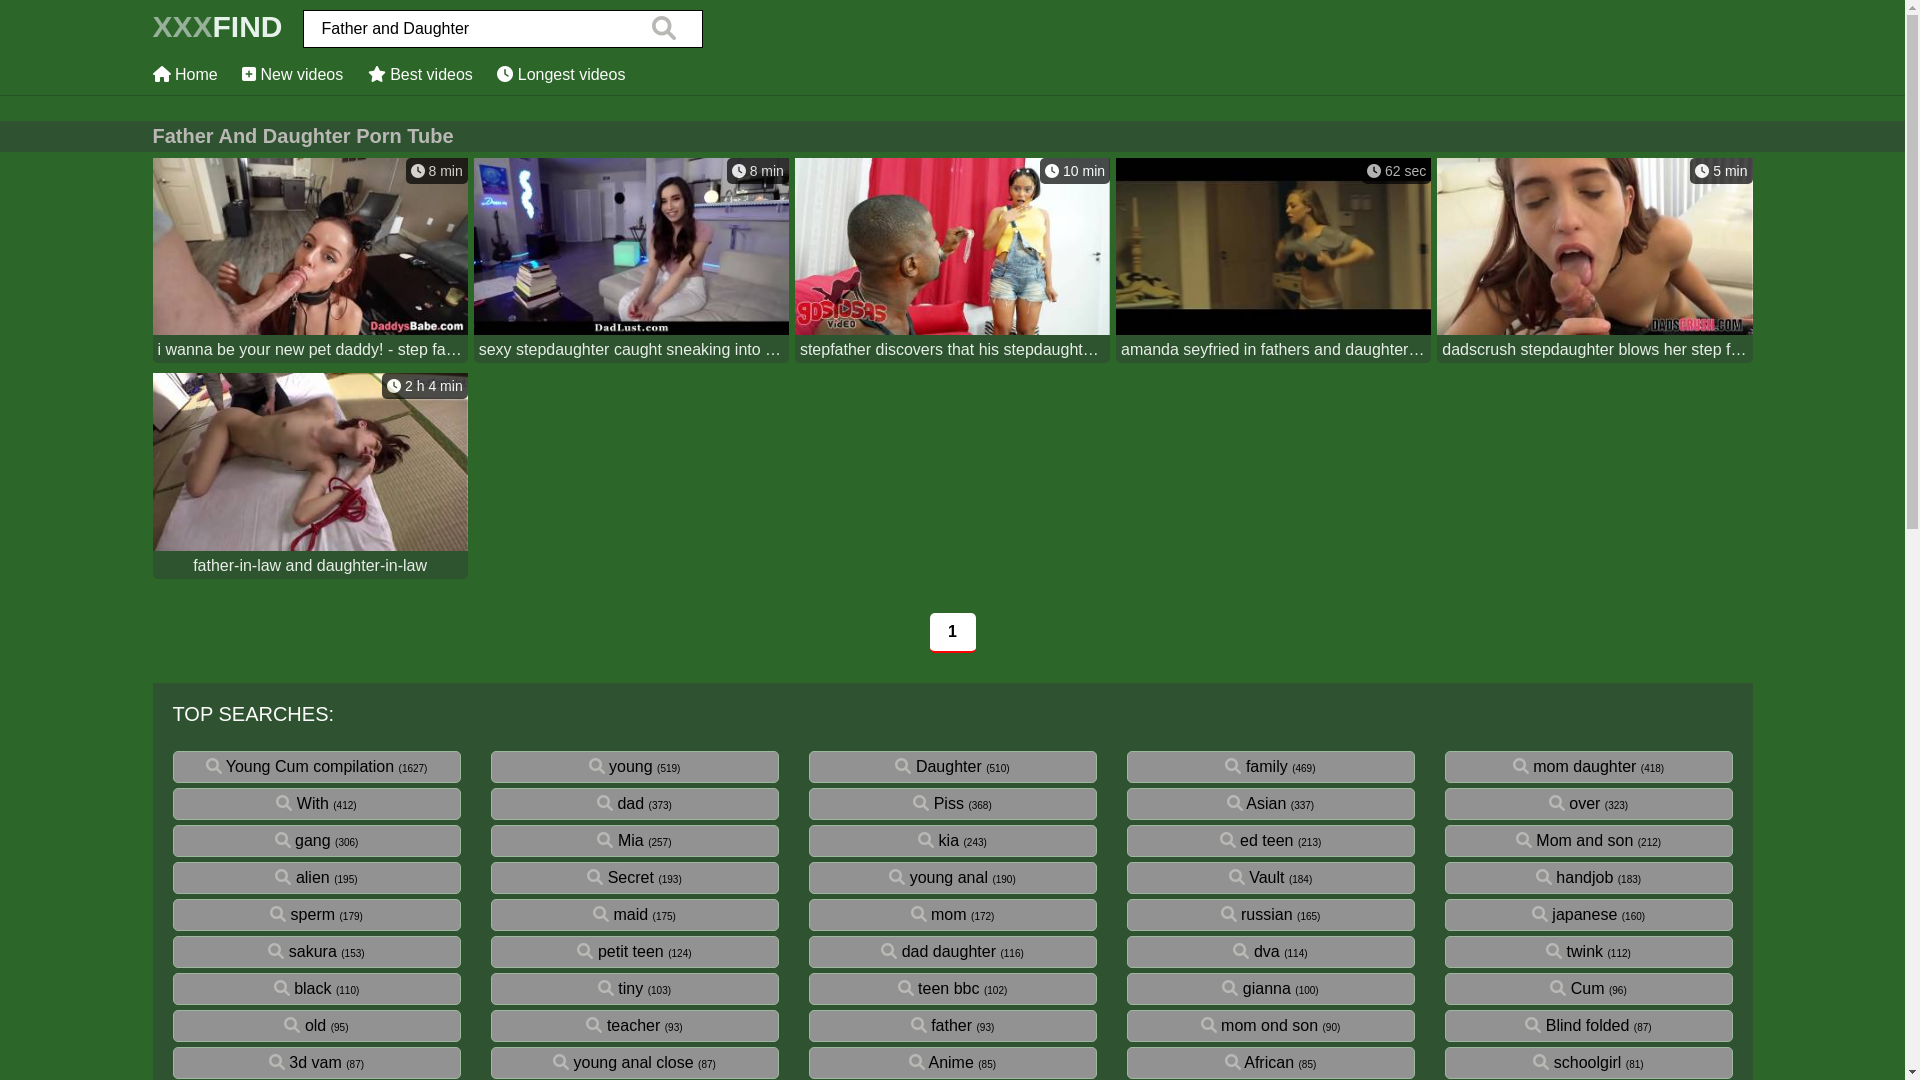 Image resolution: width=1920 pixels, height=1080 pixels. What do you see at coordinates (938, 766) in the screenshot?
I see `Daughter` at bounding box center [938, 766].